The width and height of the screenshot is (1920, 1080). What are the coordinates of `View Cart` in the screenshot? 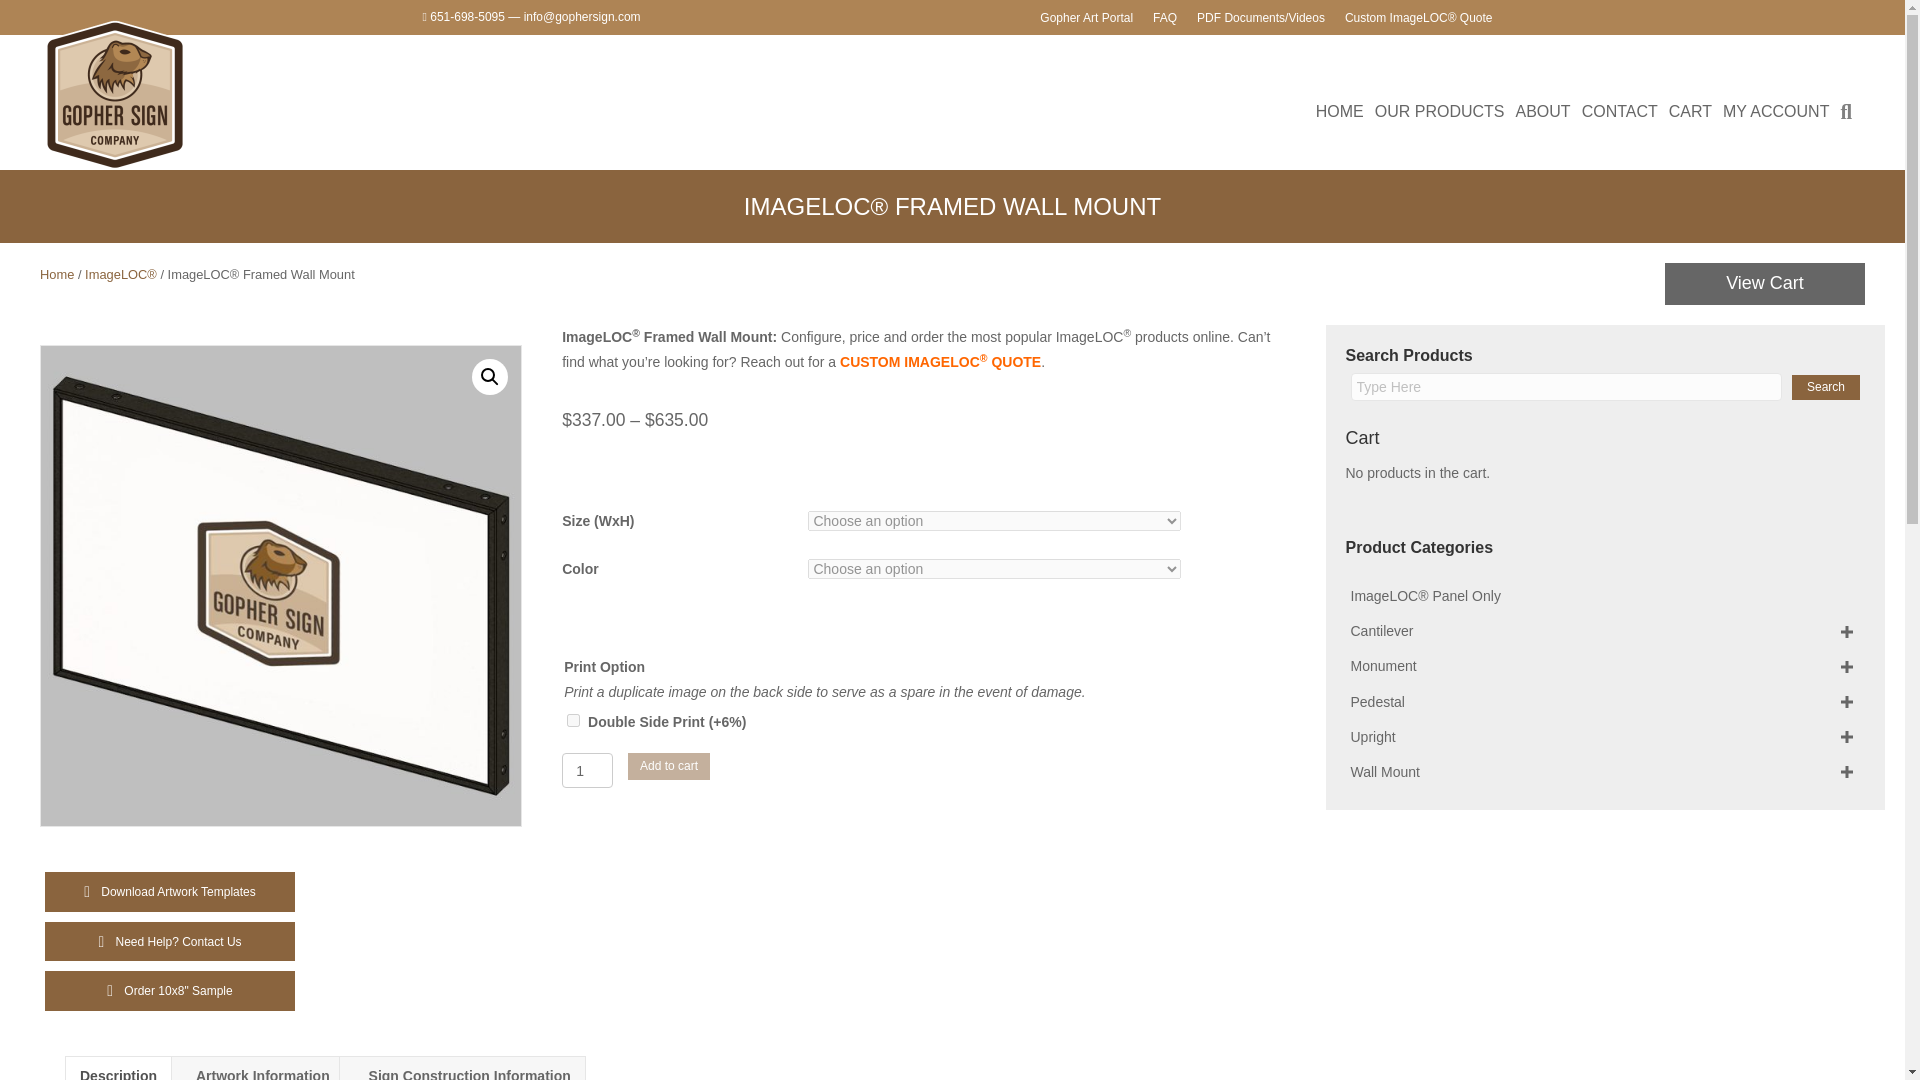 It's located at (1764, 284).